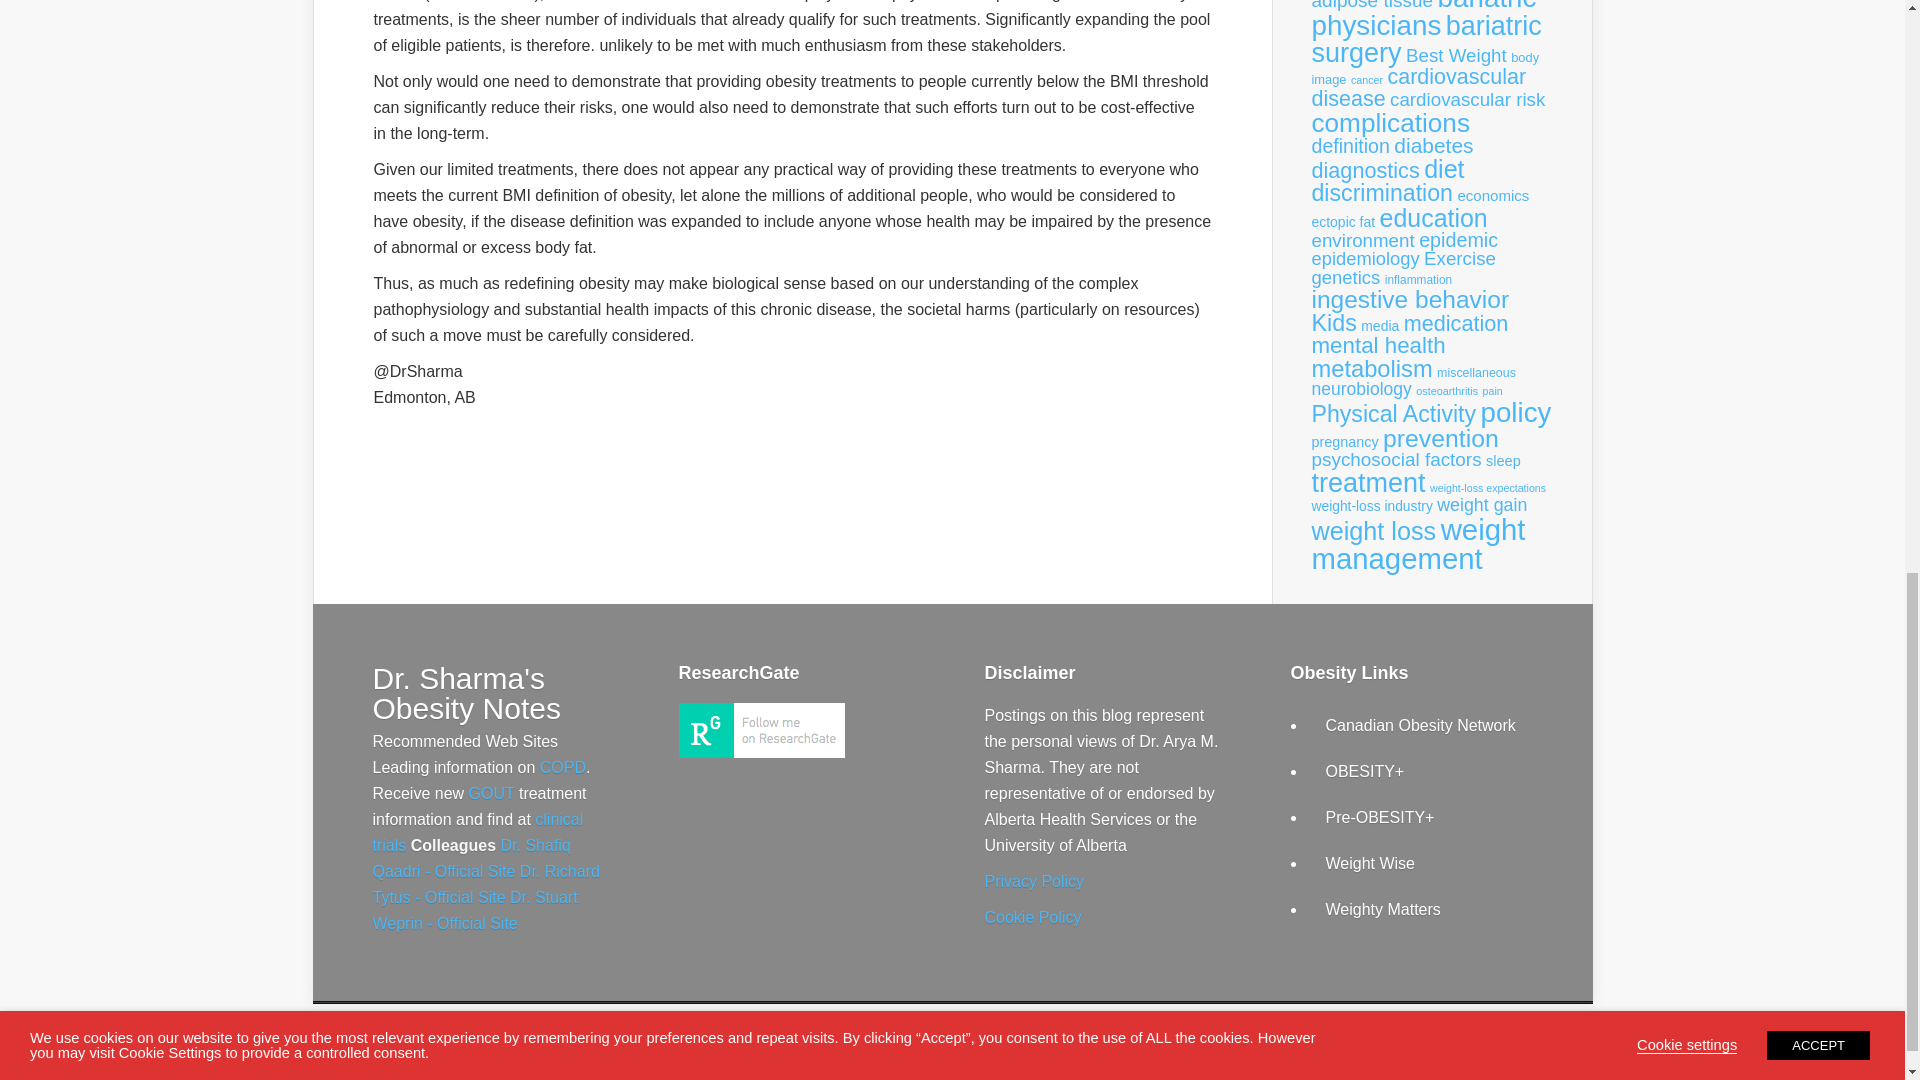 This screenshot has width=1920, height=1080. What do you see at coordinates (1371, 863) in the screenshot?
I see `Weight Wise` at bounding box center [1371, 863].